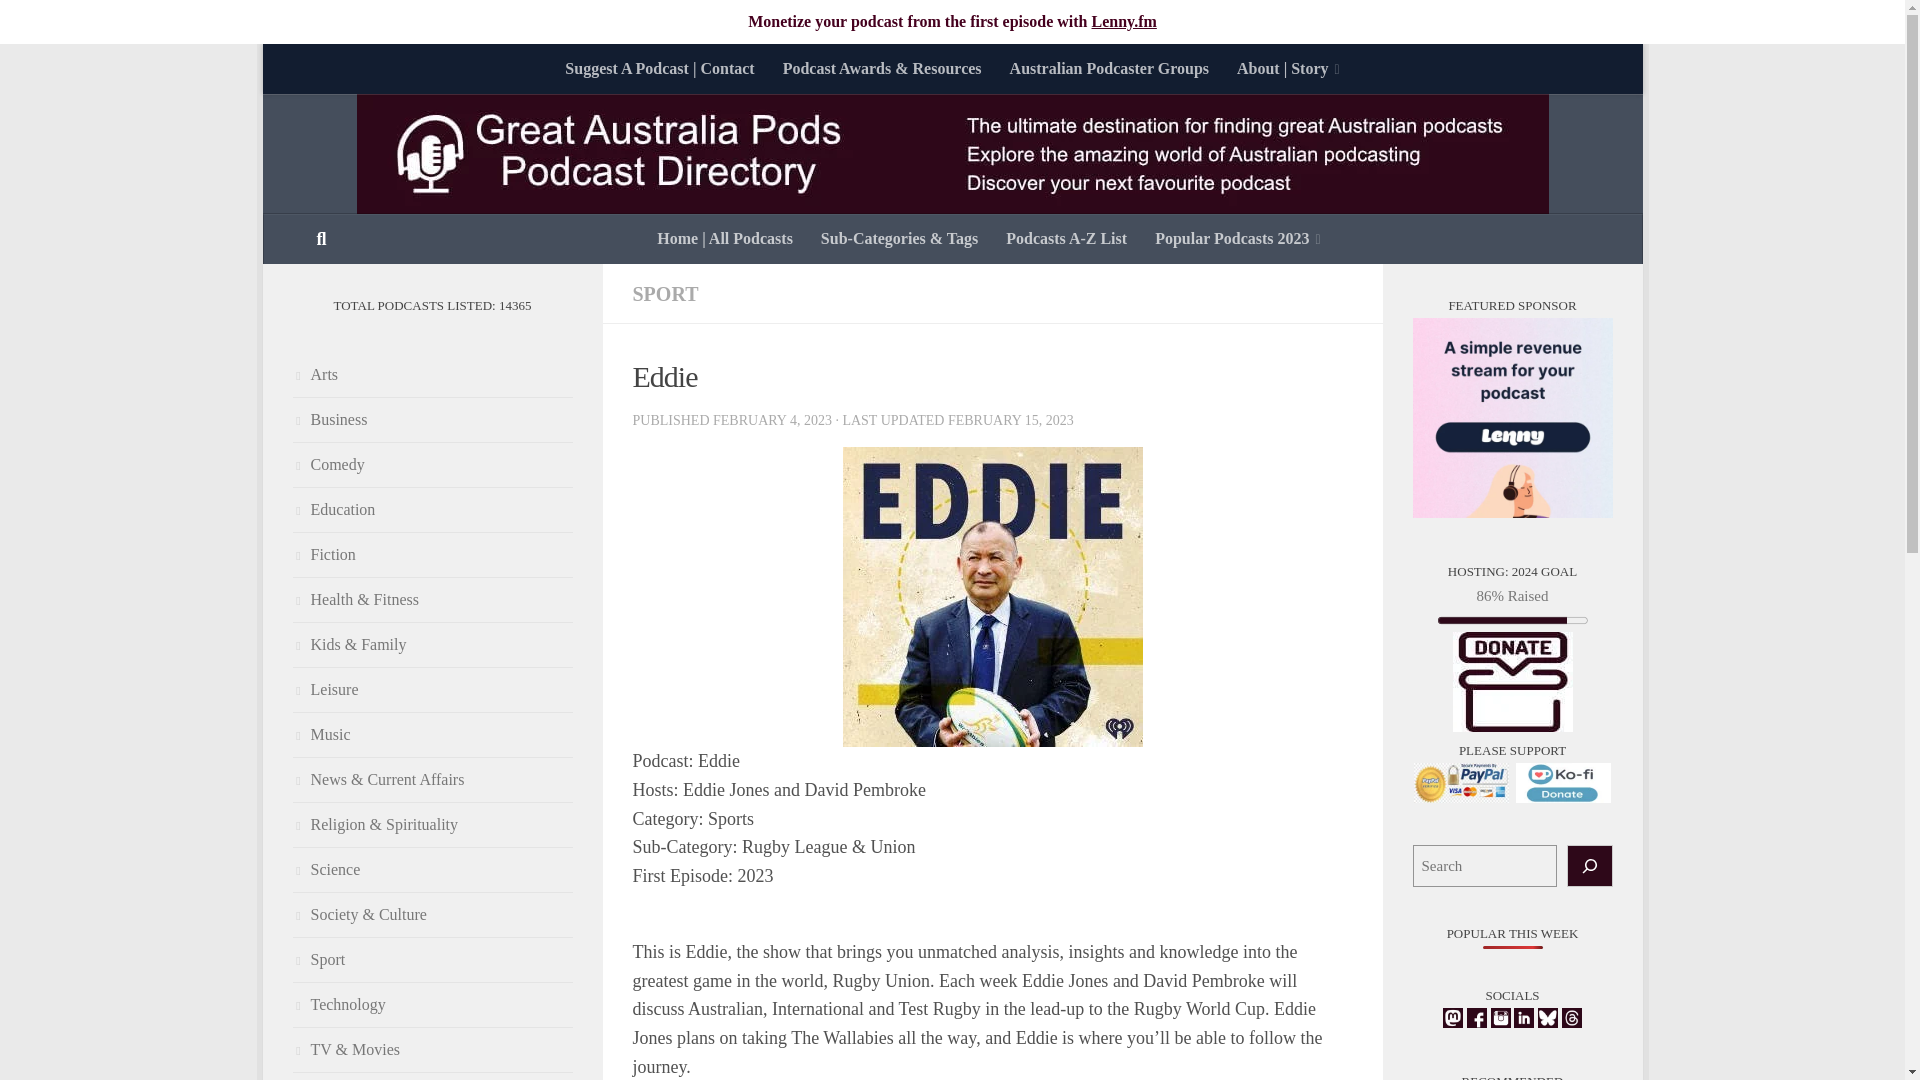  I want to click on Australian Podcaster Groups, so click(1110, 68).